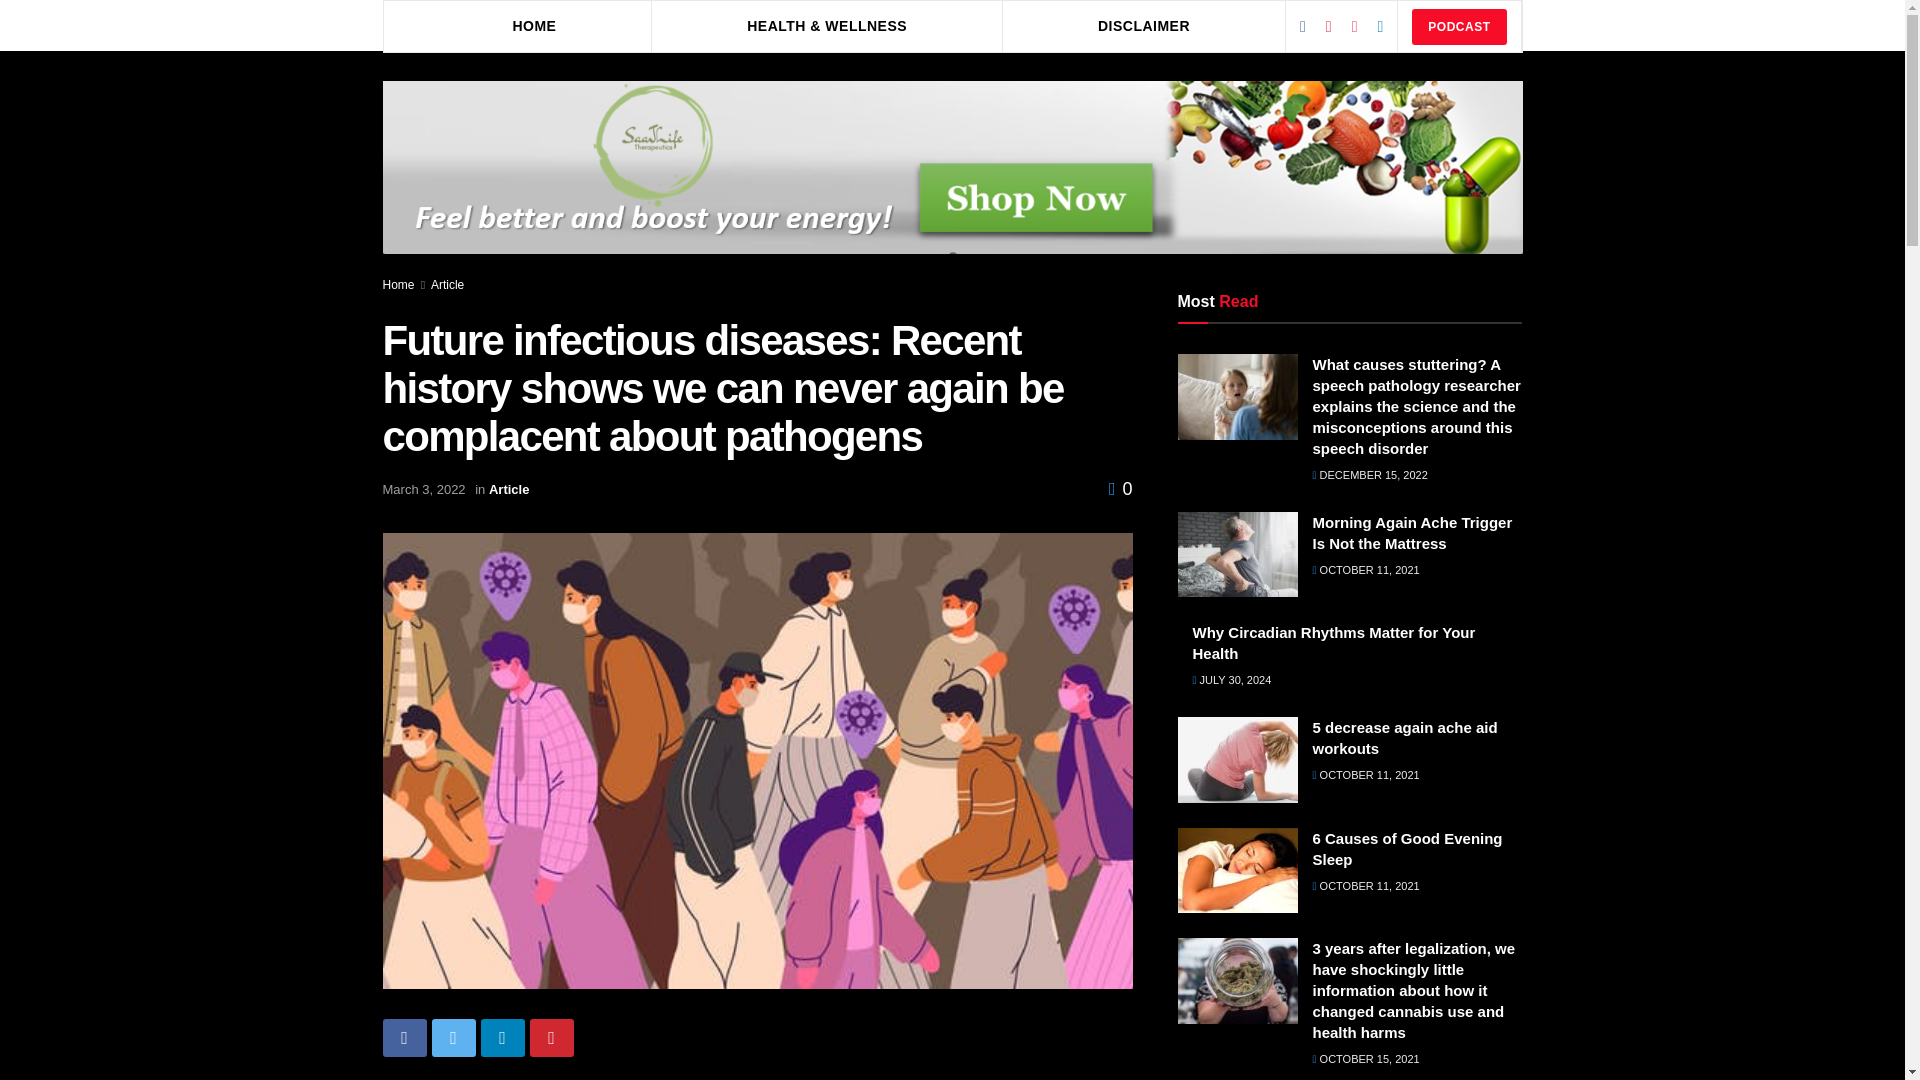 This screenshot has height=1080, width=1920. Describe the element at coordinates (398, 284) in the screenshot. I see `Home` at that location.